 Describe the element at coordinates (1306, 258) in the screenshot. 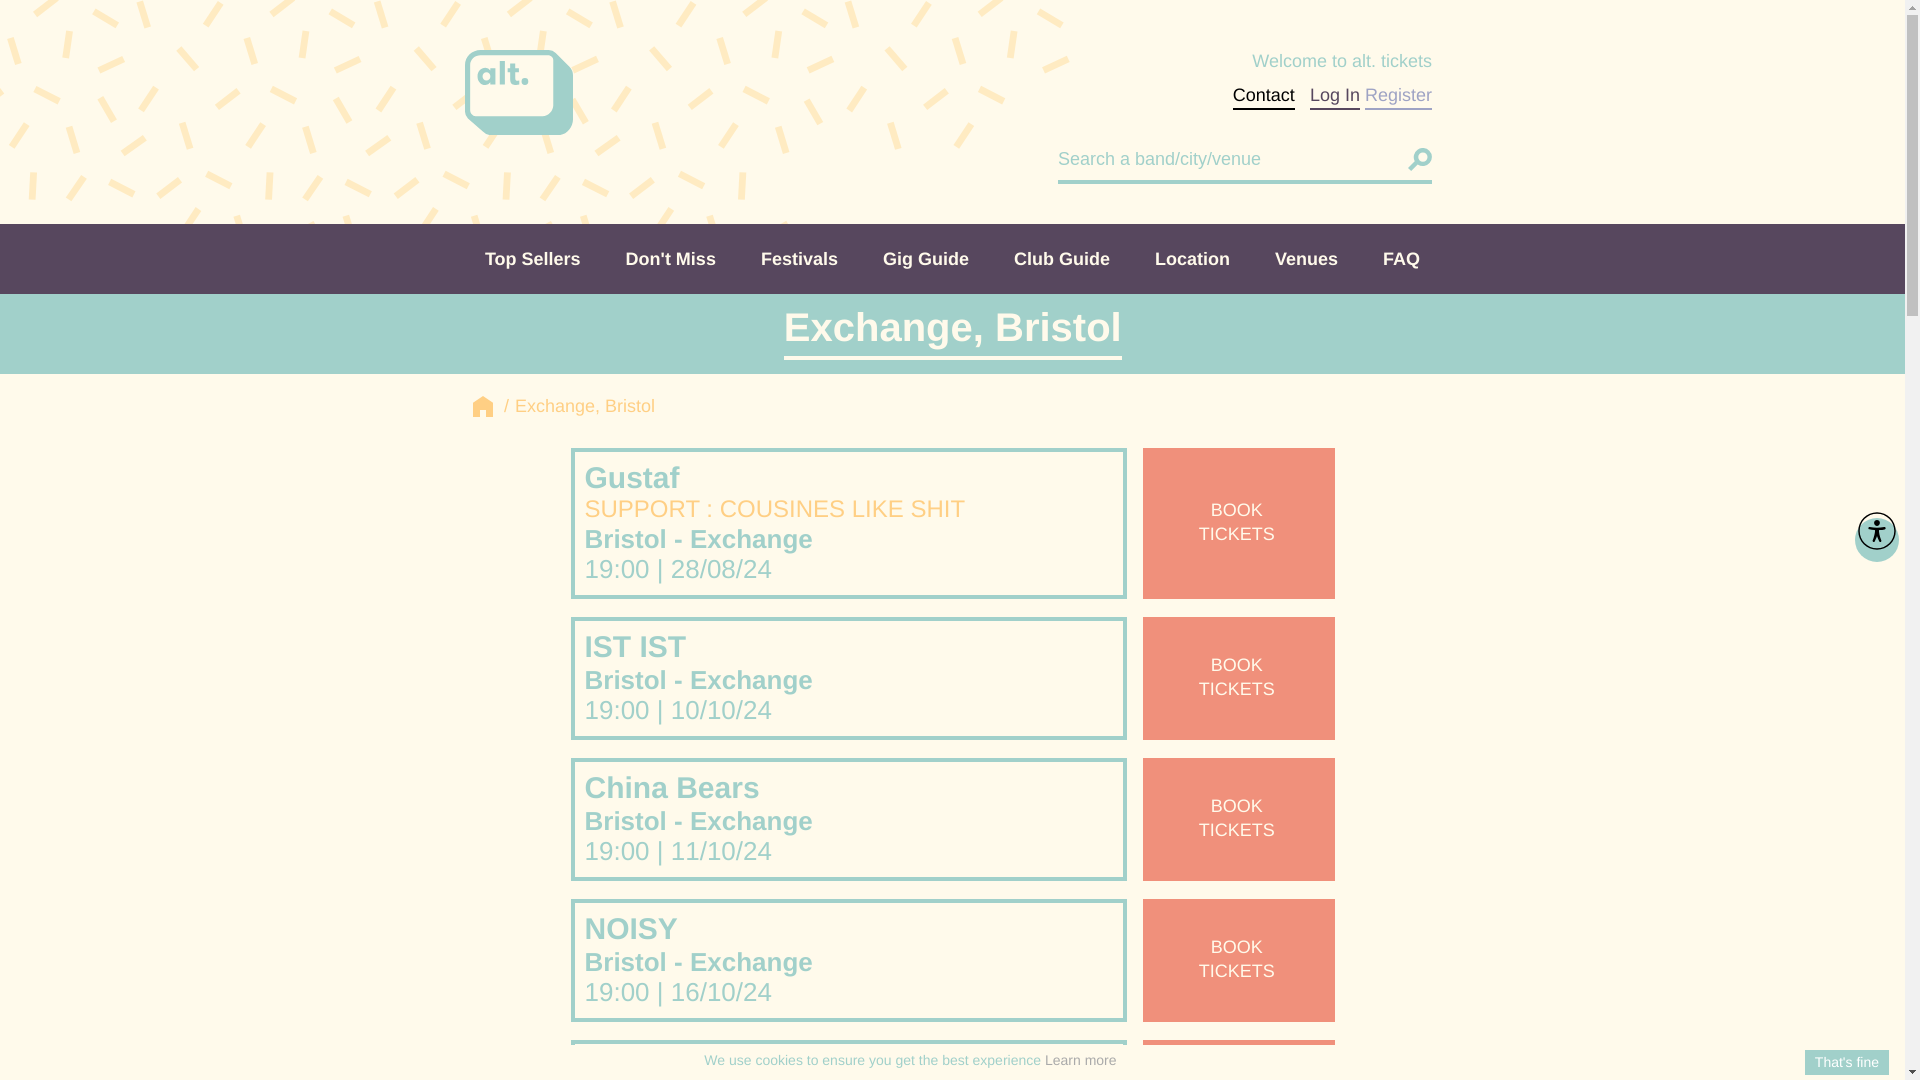

I see `Gig Guide` at that location.